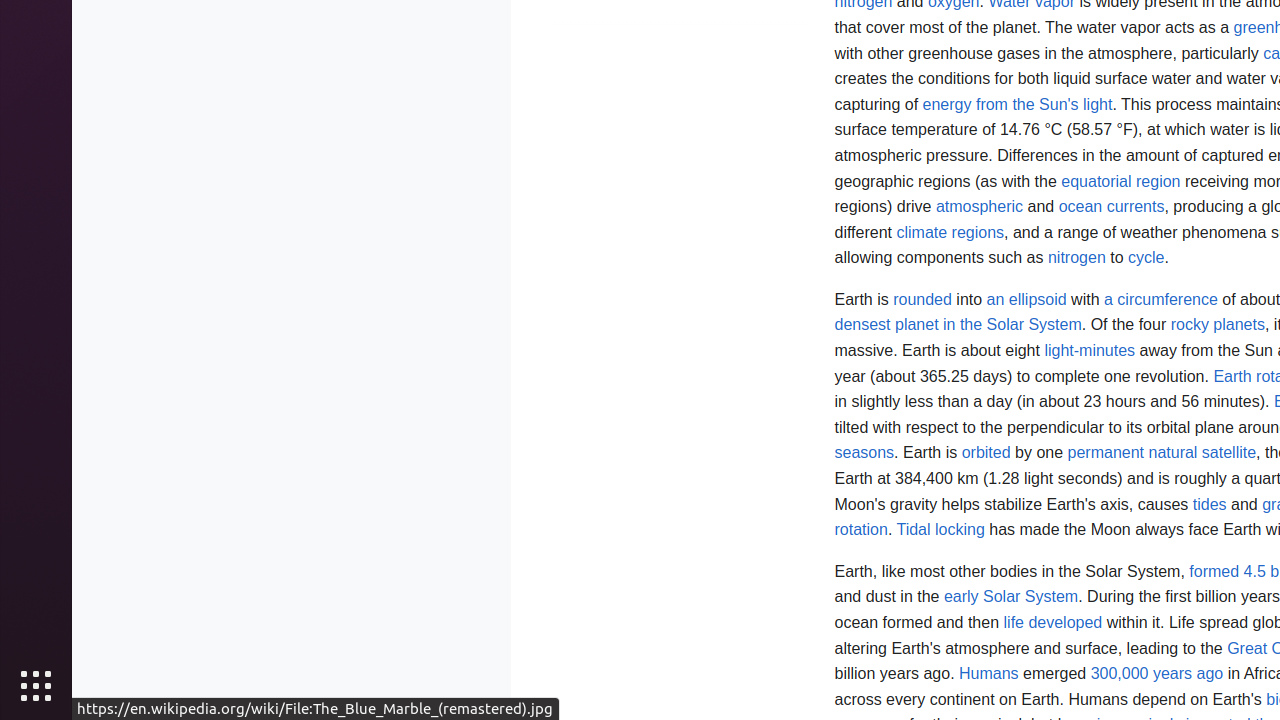 The image size is (1280, 720). What do you see at coordinates (1210, 504) in the screenshot?
I see `tides` at bounding box center [1210, 504].